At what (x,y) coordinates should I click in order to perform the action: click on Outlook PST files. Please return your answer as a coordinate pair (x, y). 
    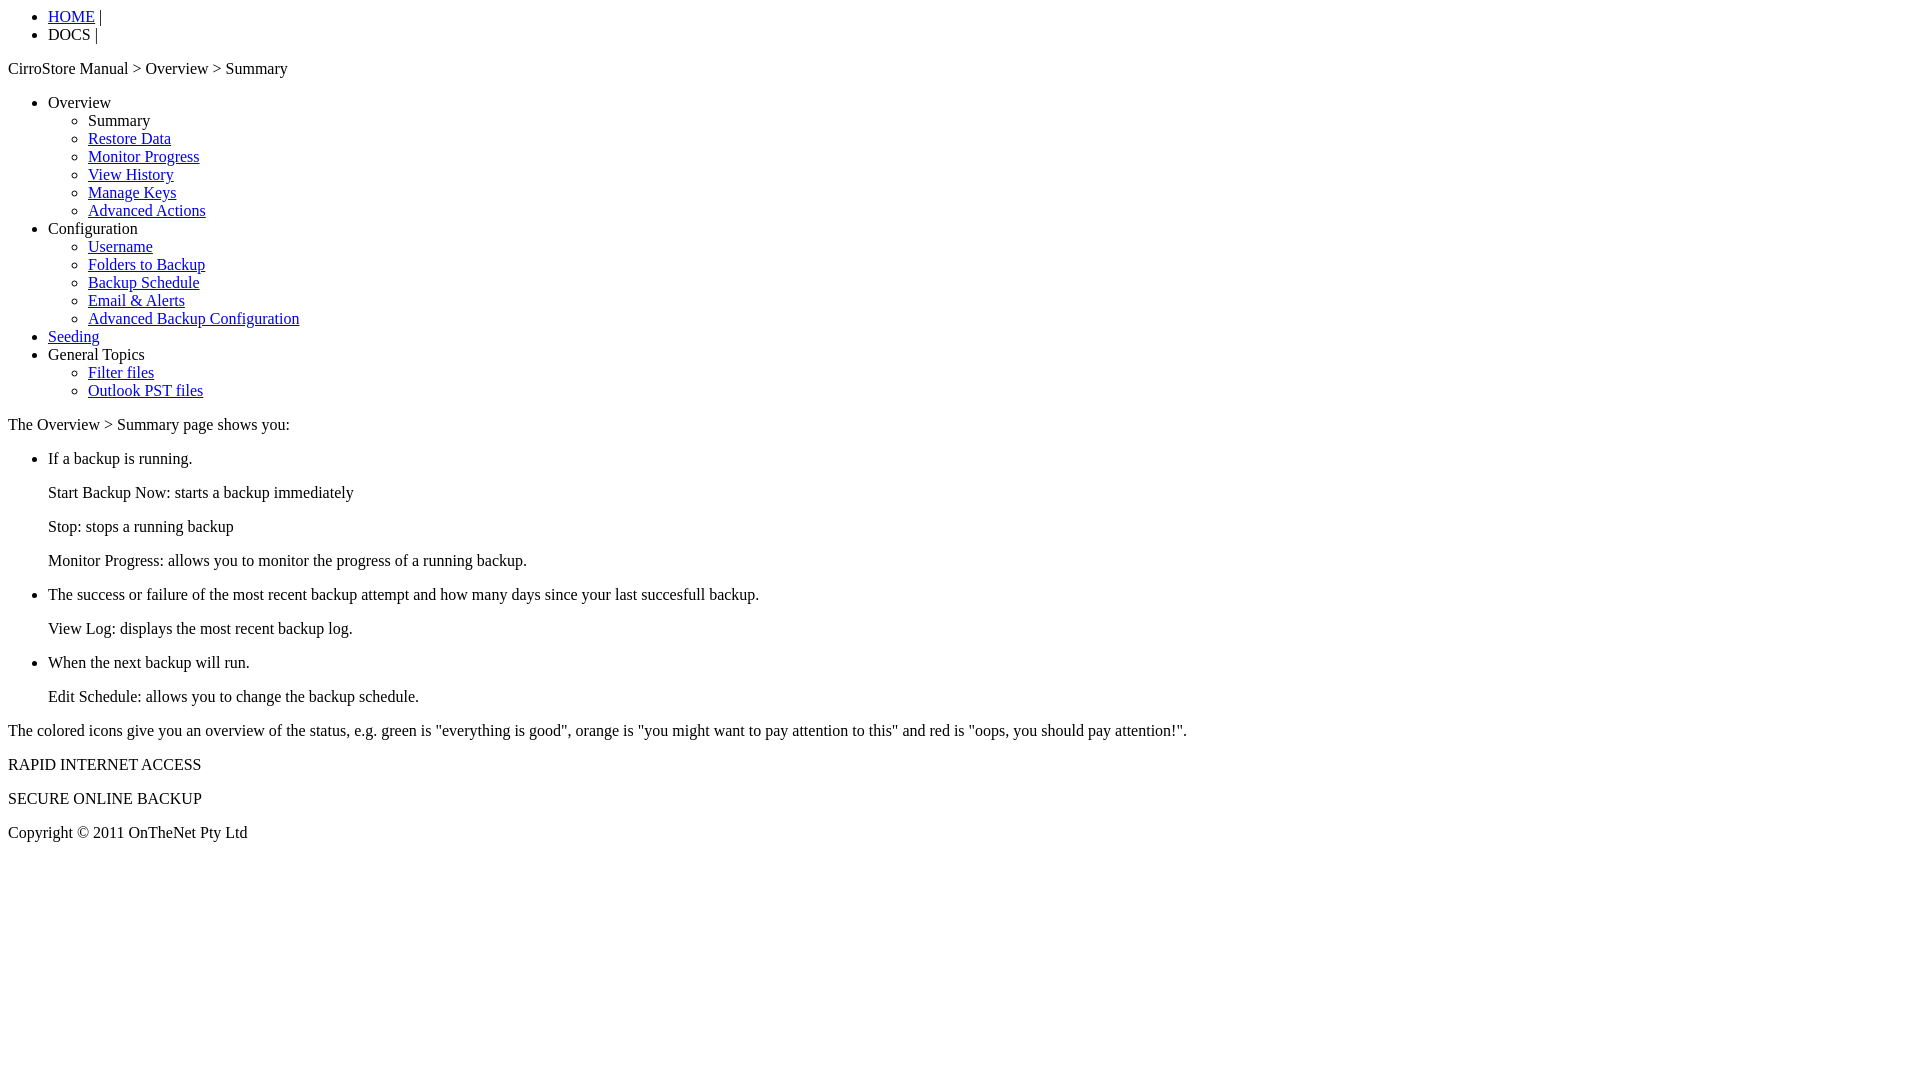
    Looking at the image, I should click on (146, 390).